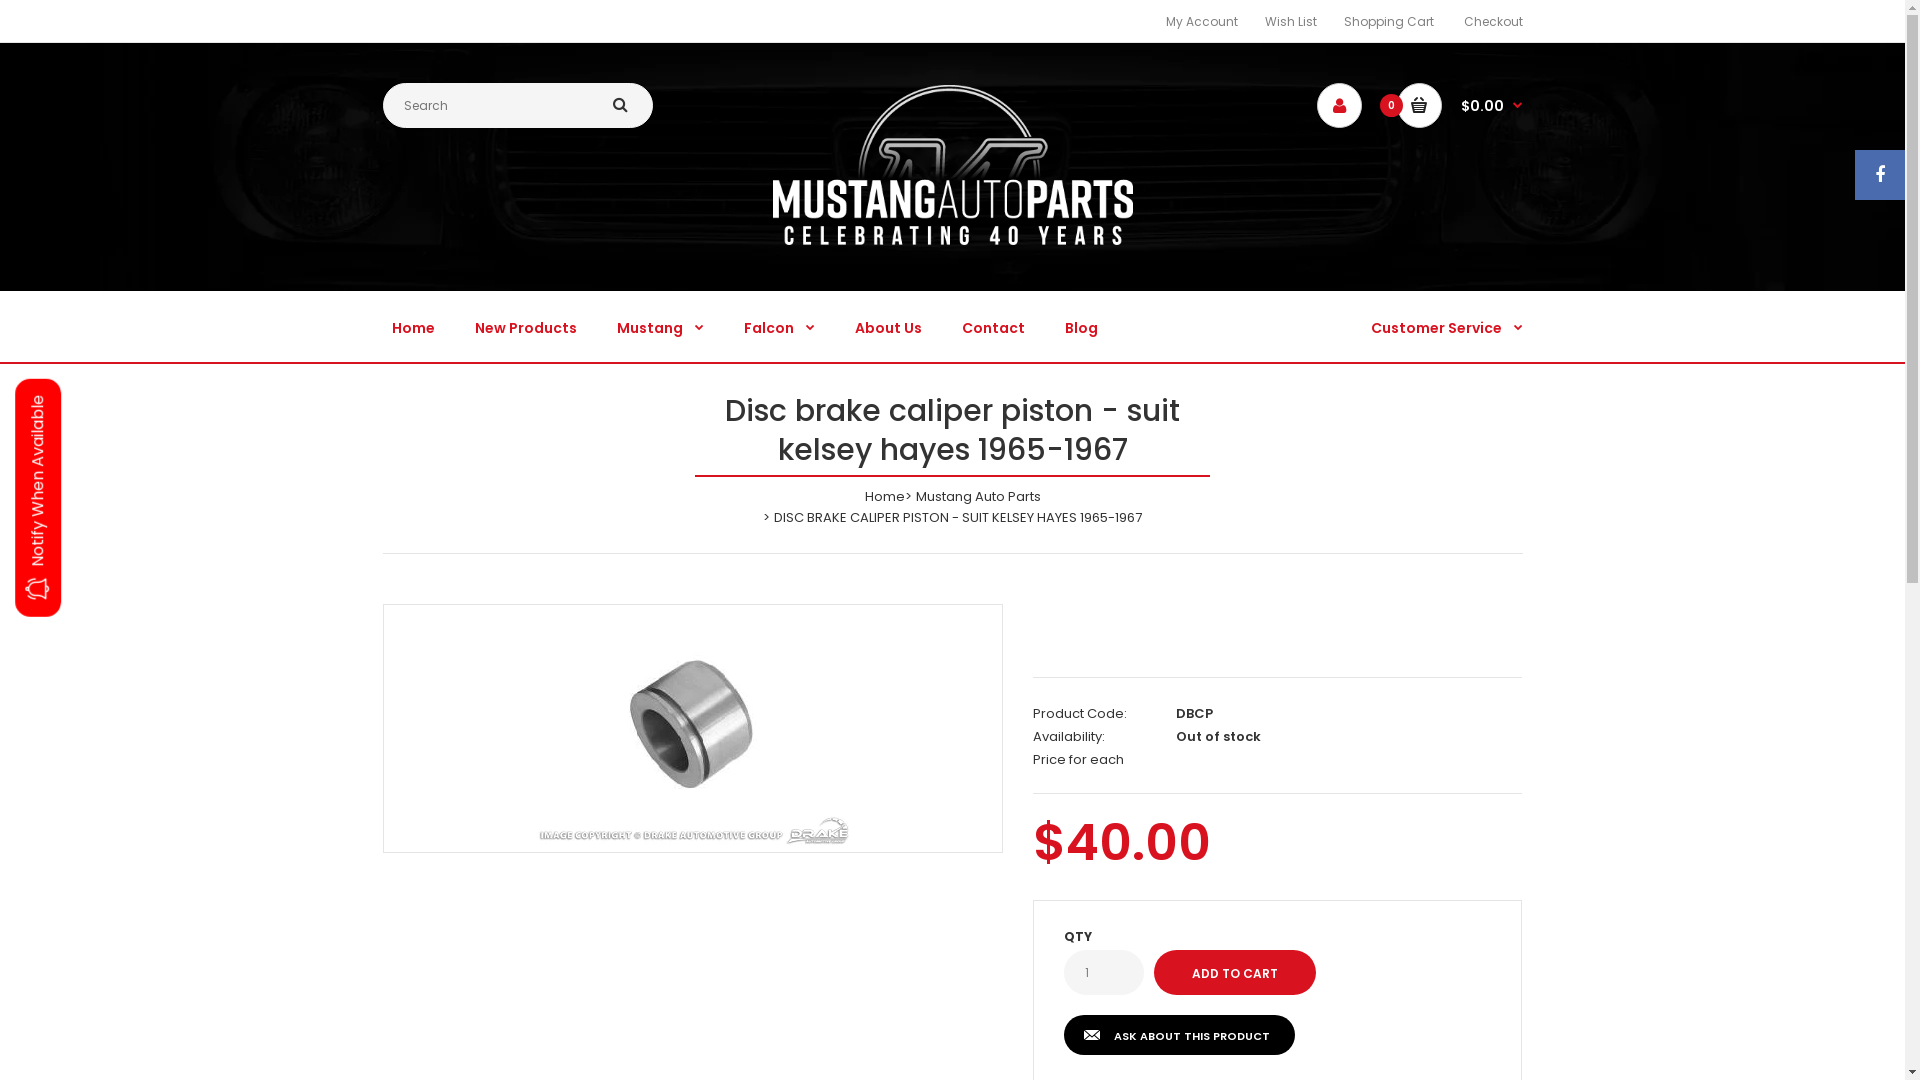 The width and height of the screenshot is (1920, 1080). I want to click on Falcon, so click(780, 326).